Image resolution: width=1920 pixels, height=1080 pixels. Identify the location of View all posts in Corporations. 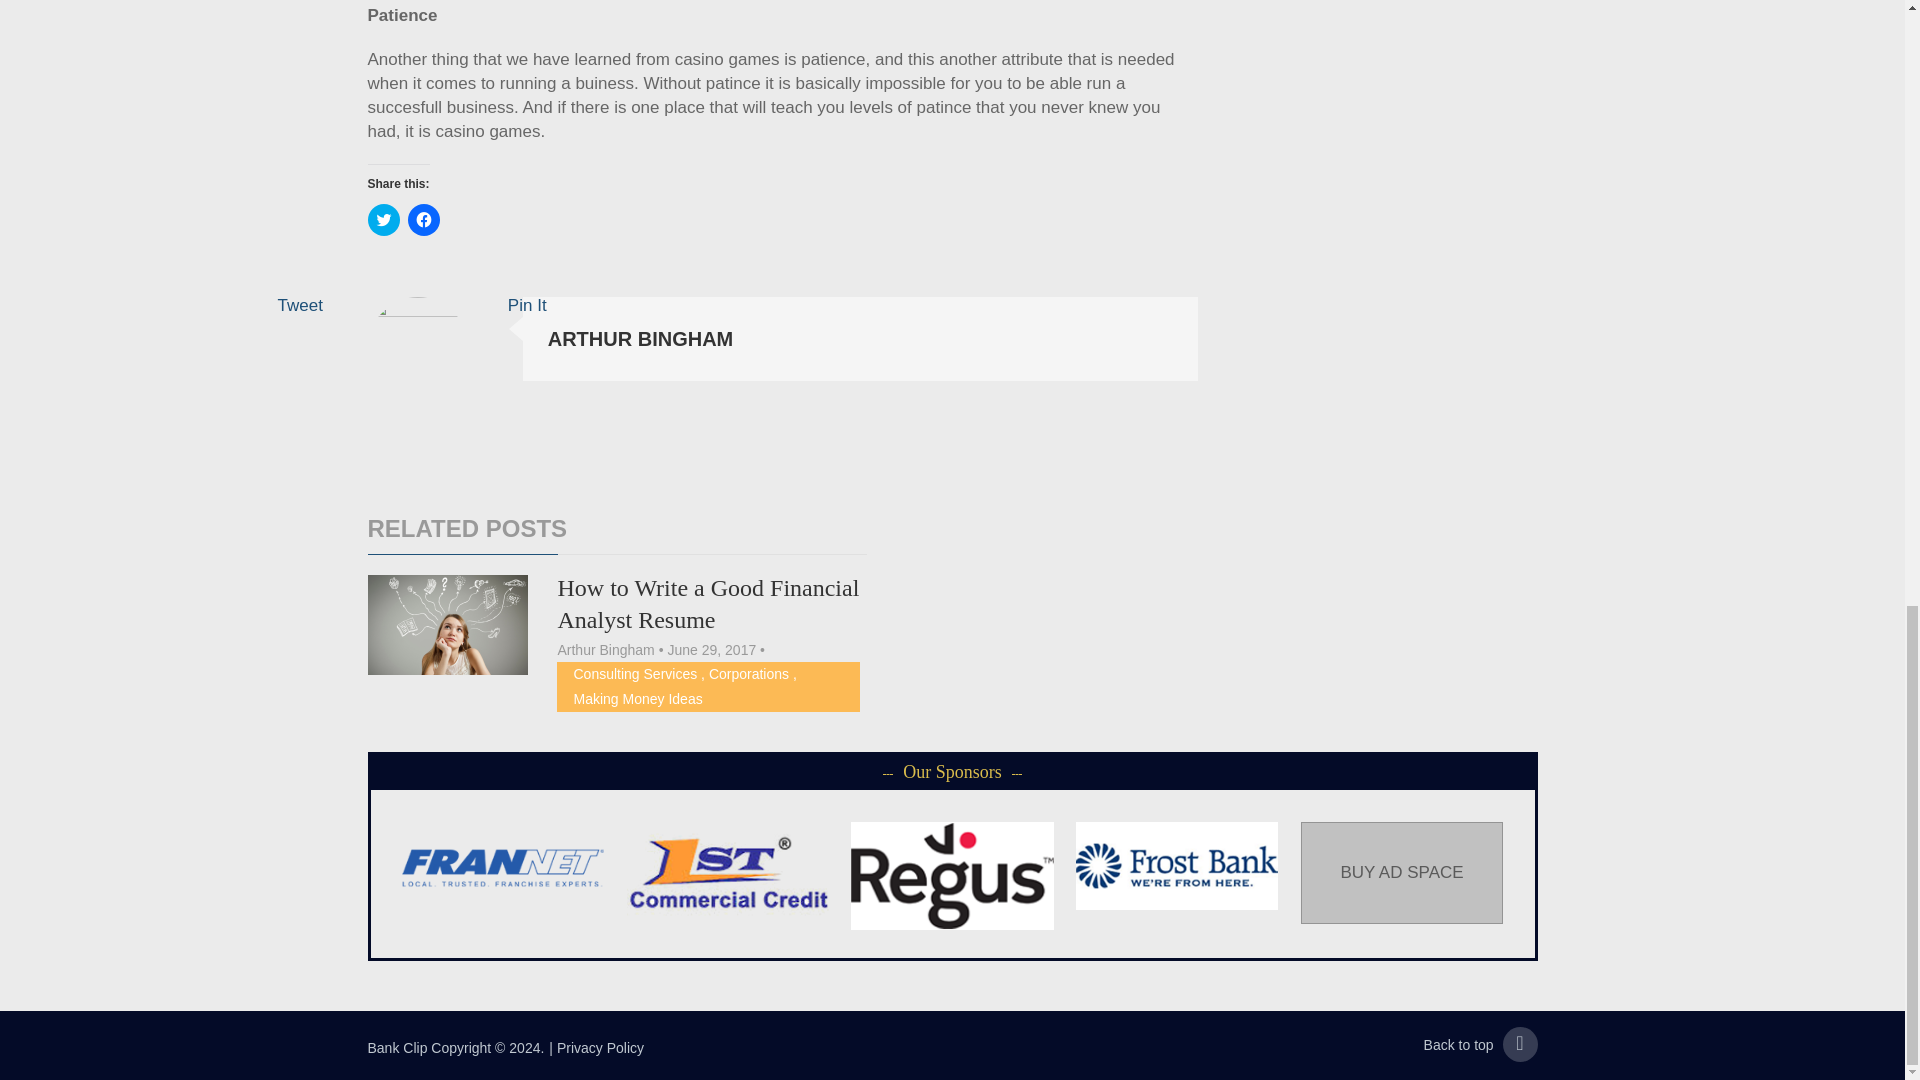
(748, 674).